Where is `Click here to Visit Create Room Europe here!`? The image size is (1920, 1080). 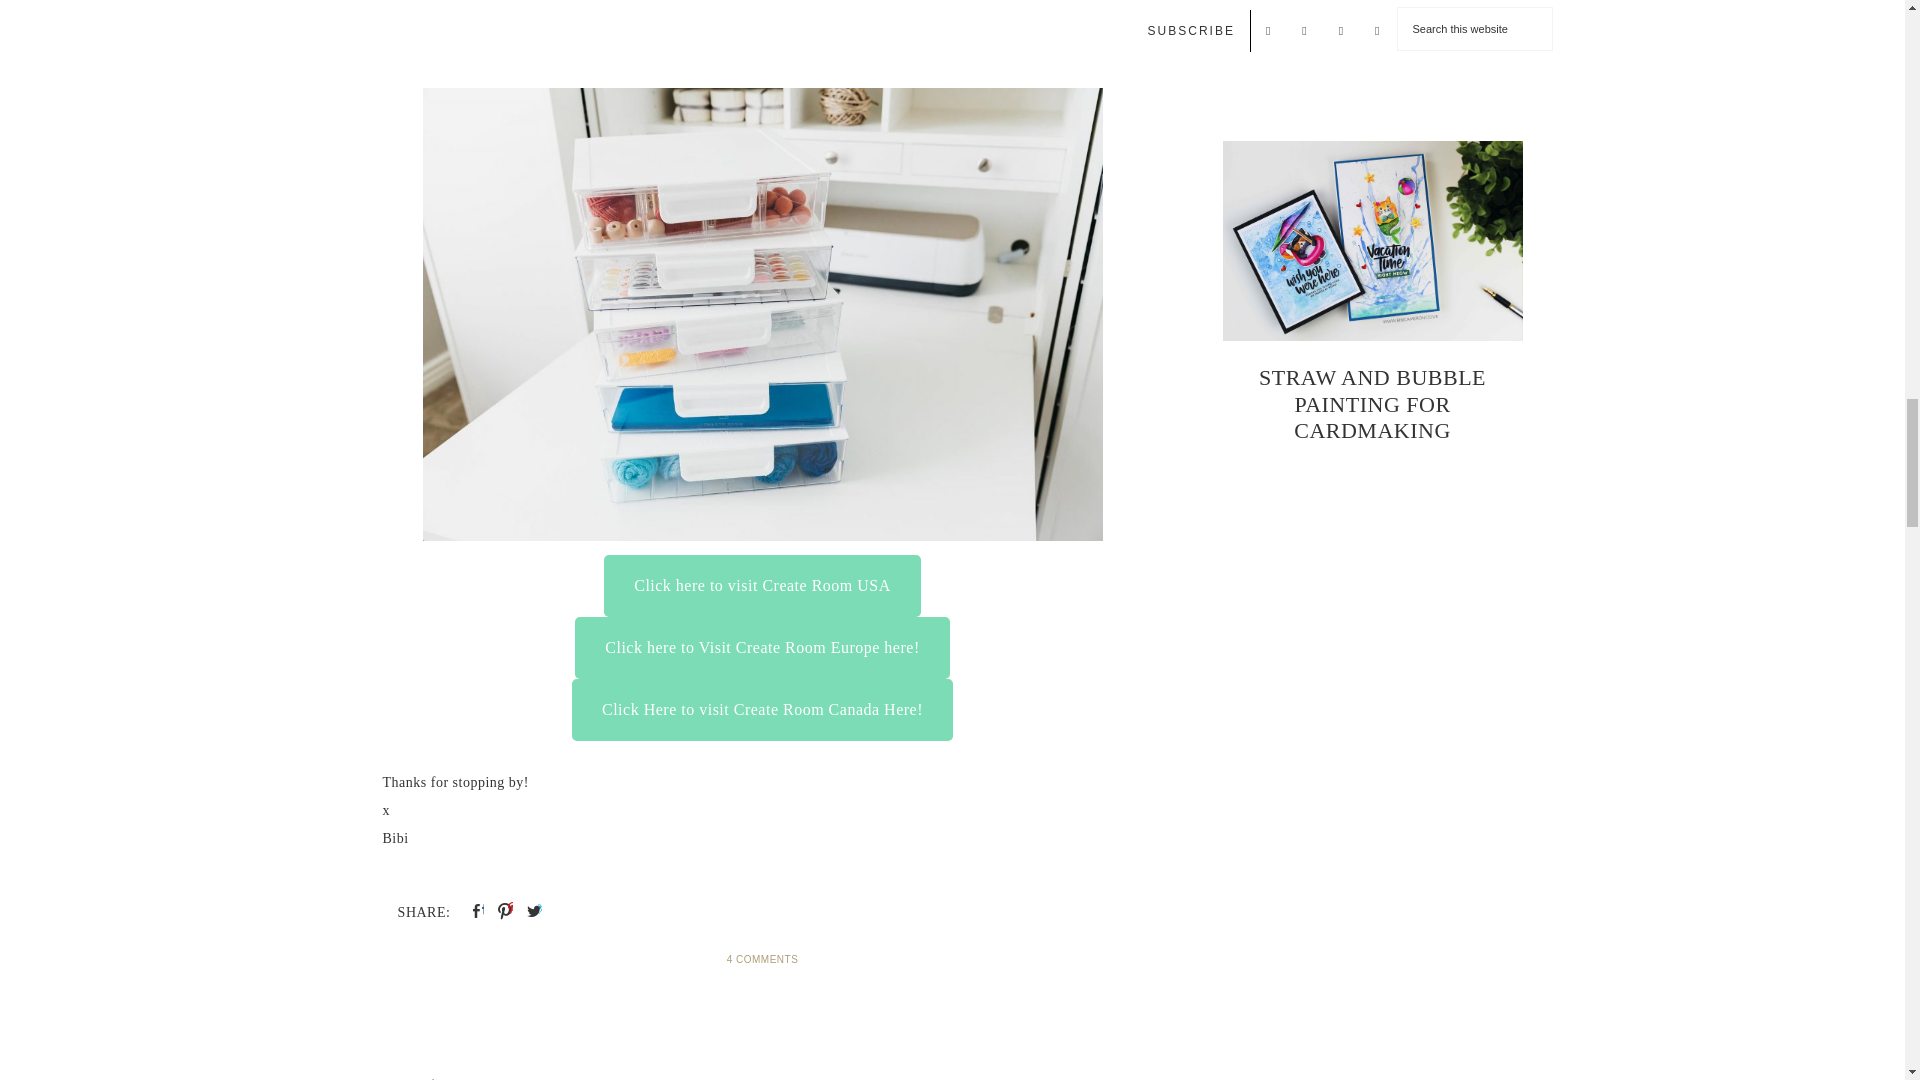 Click here to Visit Create Room Europe here! is located at coordinates (761, 648).